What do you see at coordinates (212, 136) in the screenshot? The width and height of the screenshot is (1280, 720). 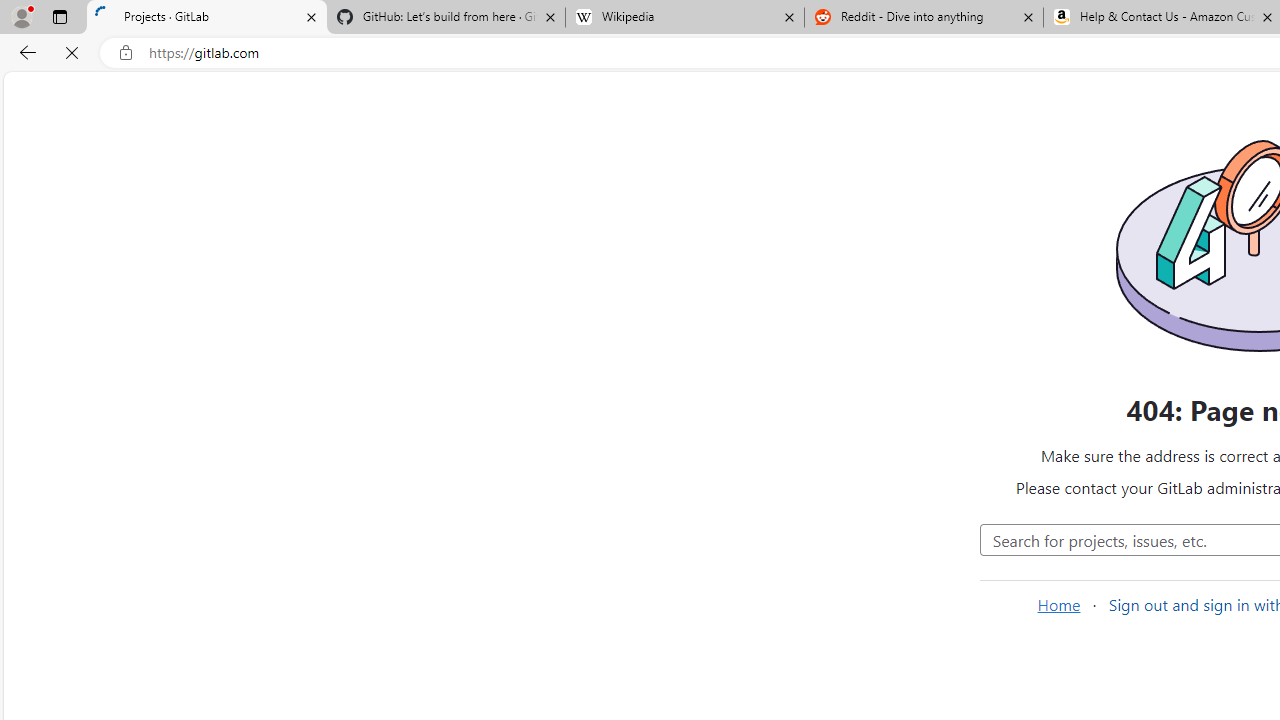 I see `To-Do list 0` at bounding box center [212, 136].